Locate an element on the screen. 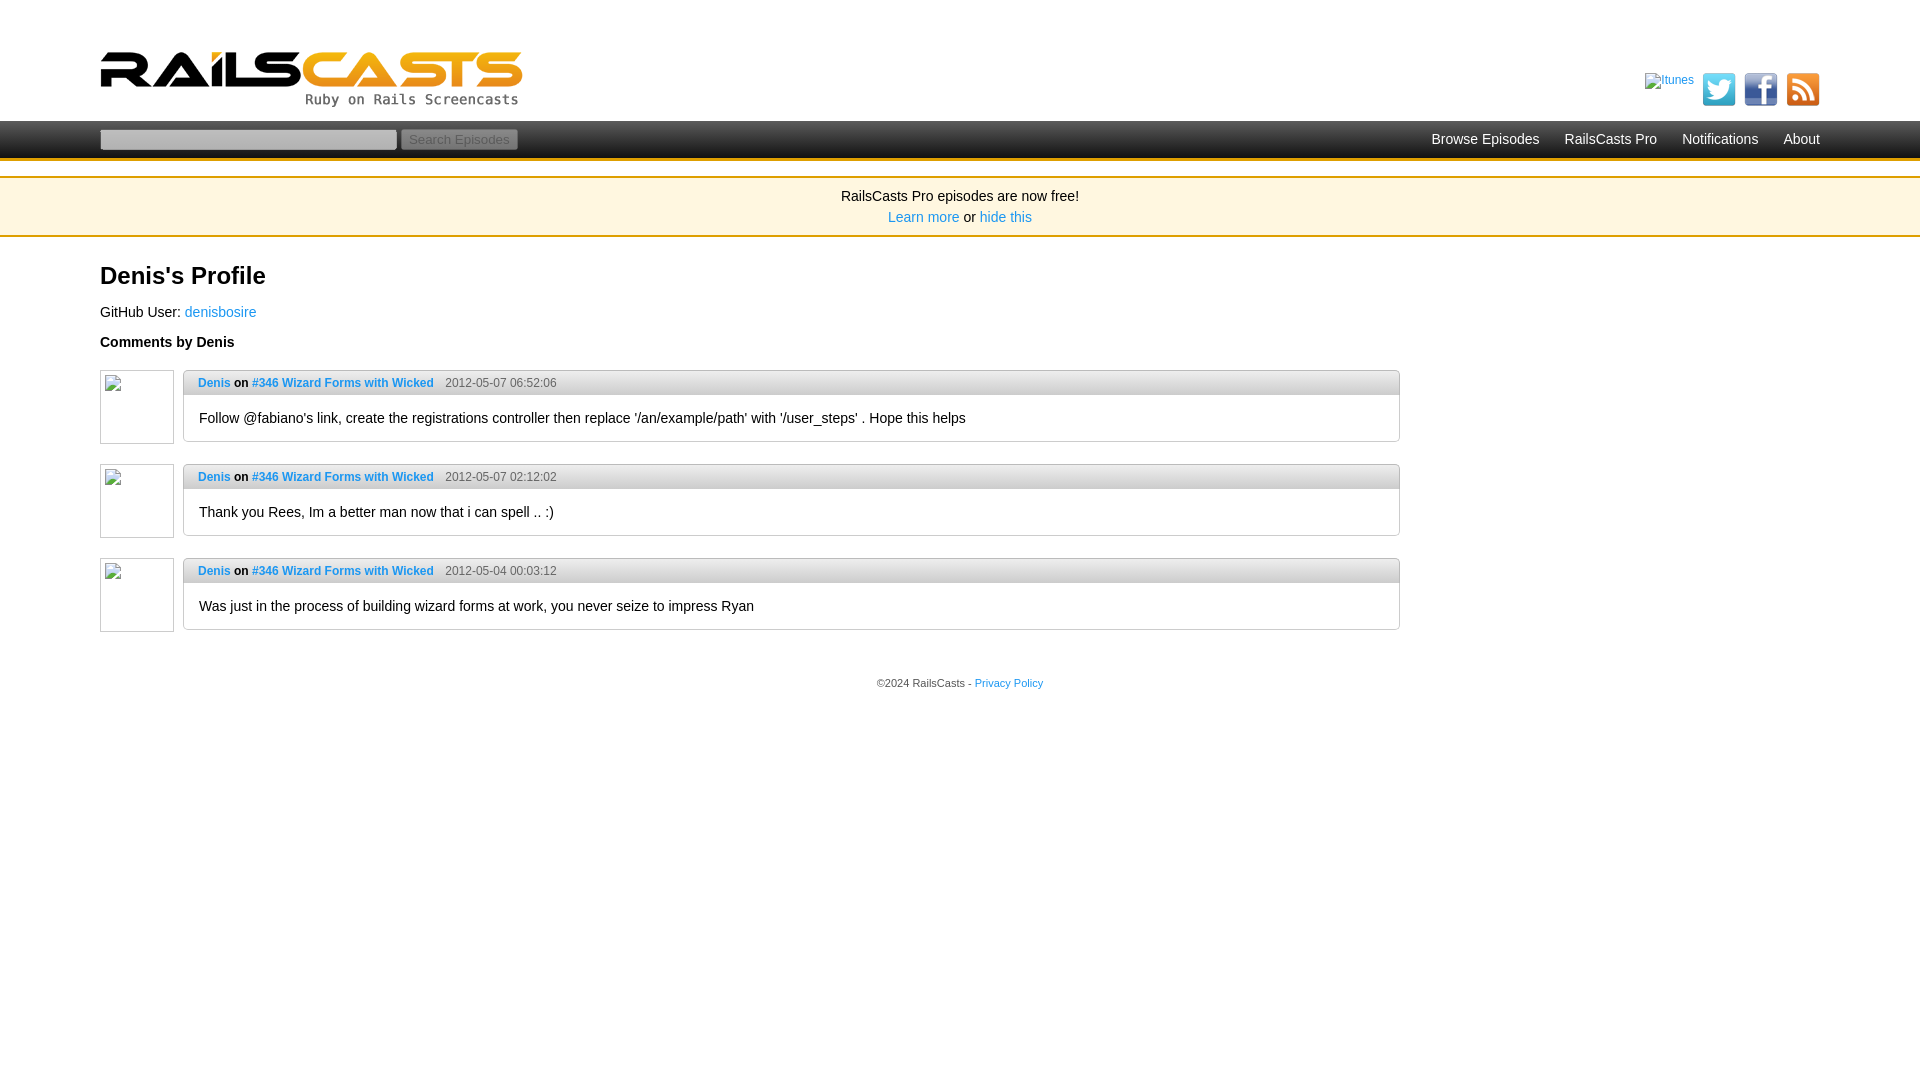  Search Episodes is located at coordinates (460, 139).